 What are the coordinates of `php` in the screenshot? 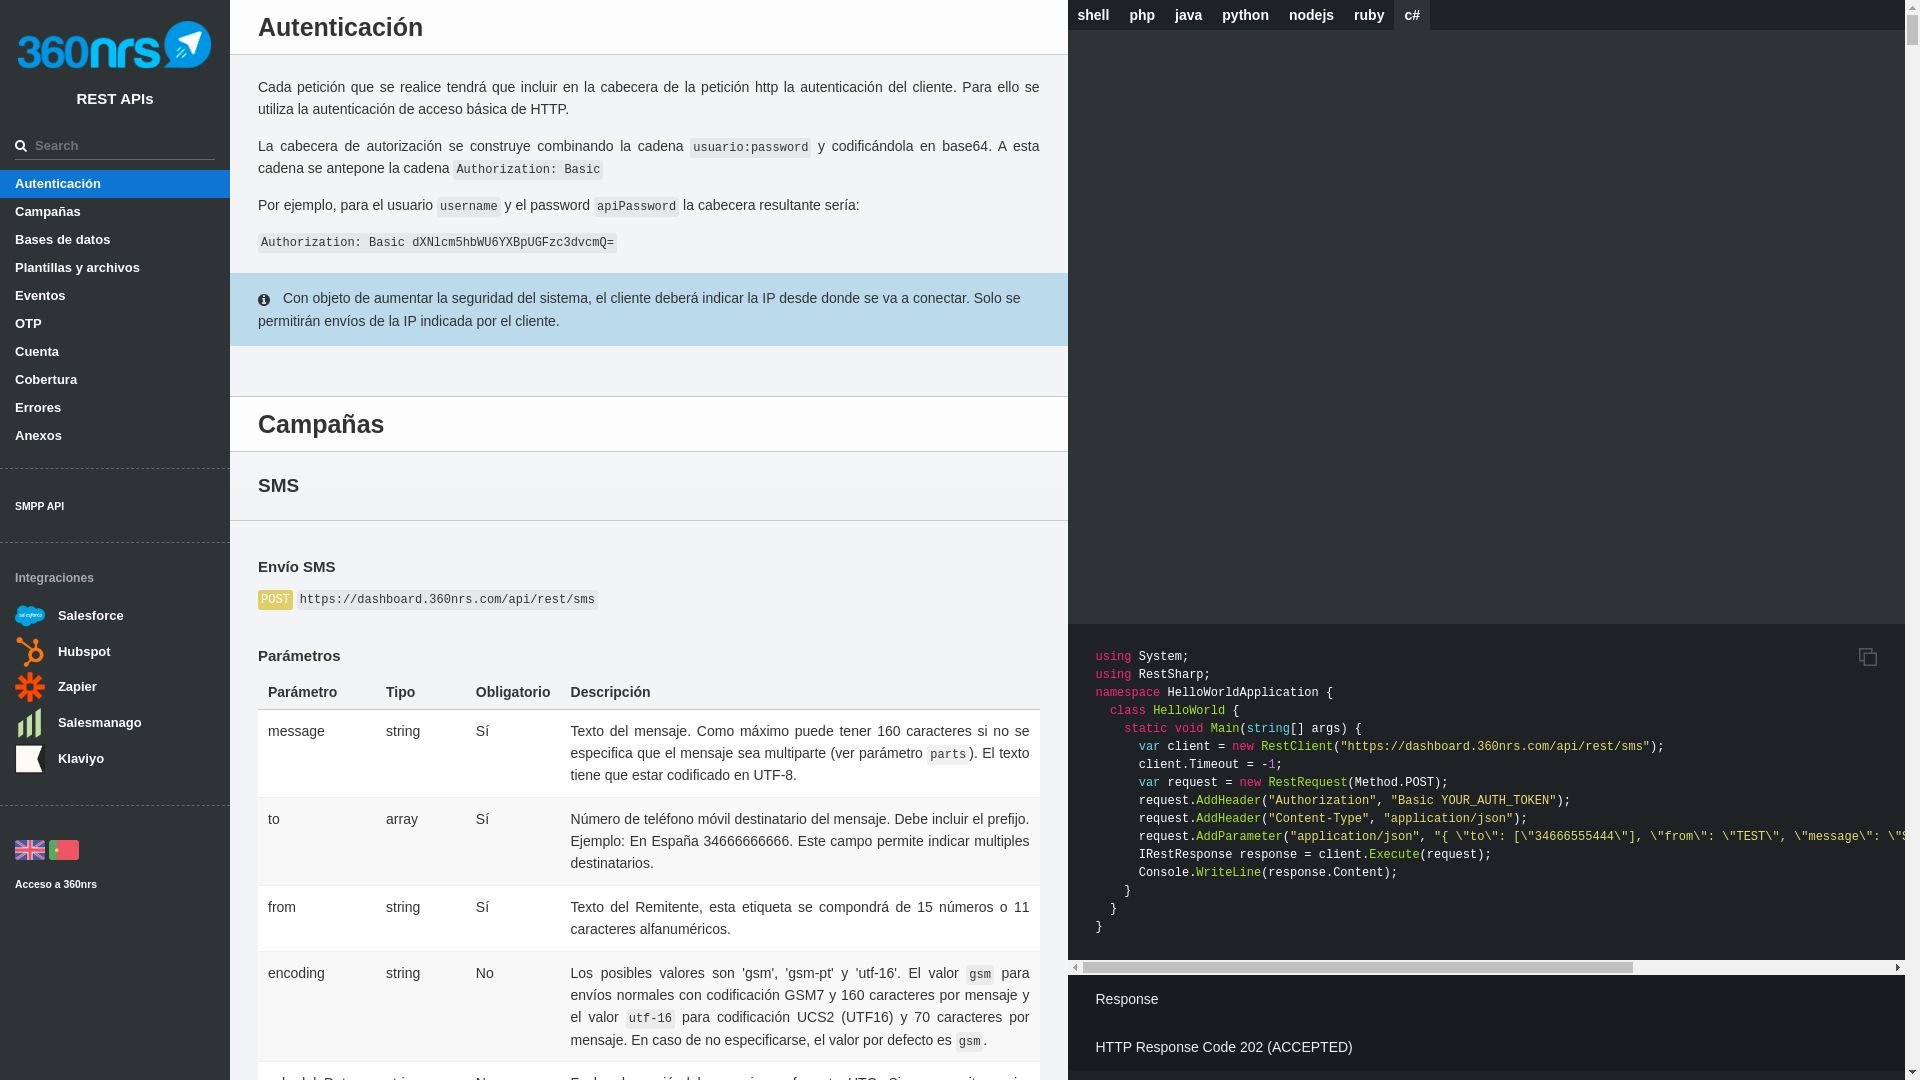 It's located at (1142, 15).